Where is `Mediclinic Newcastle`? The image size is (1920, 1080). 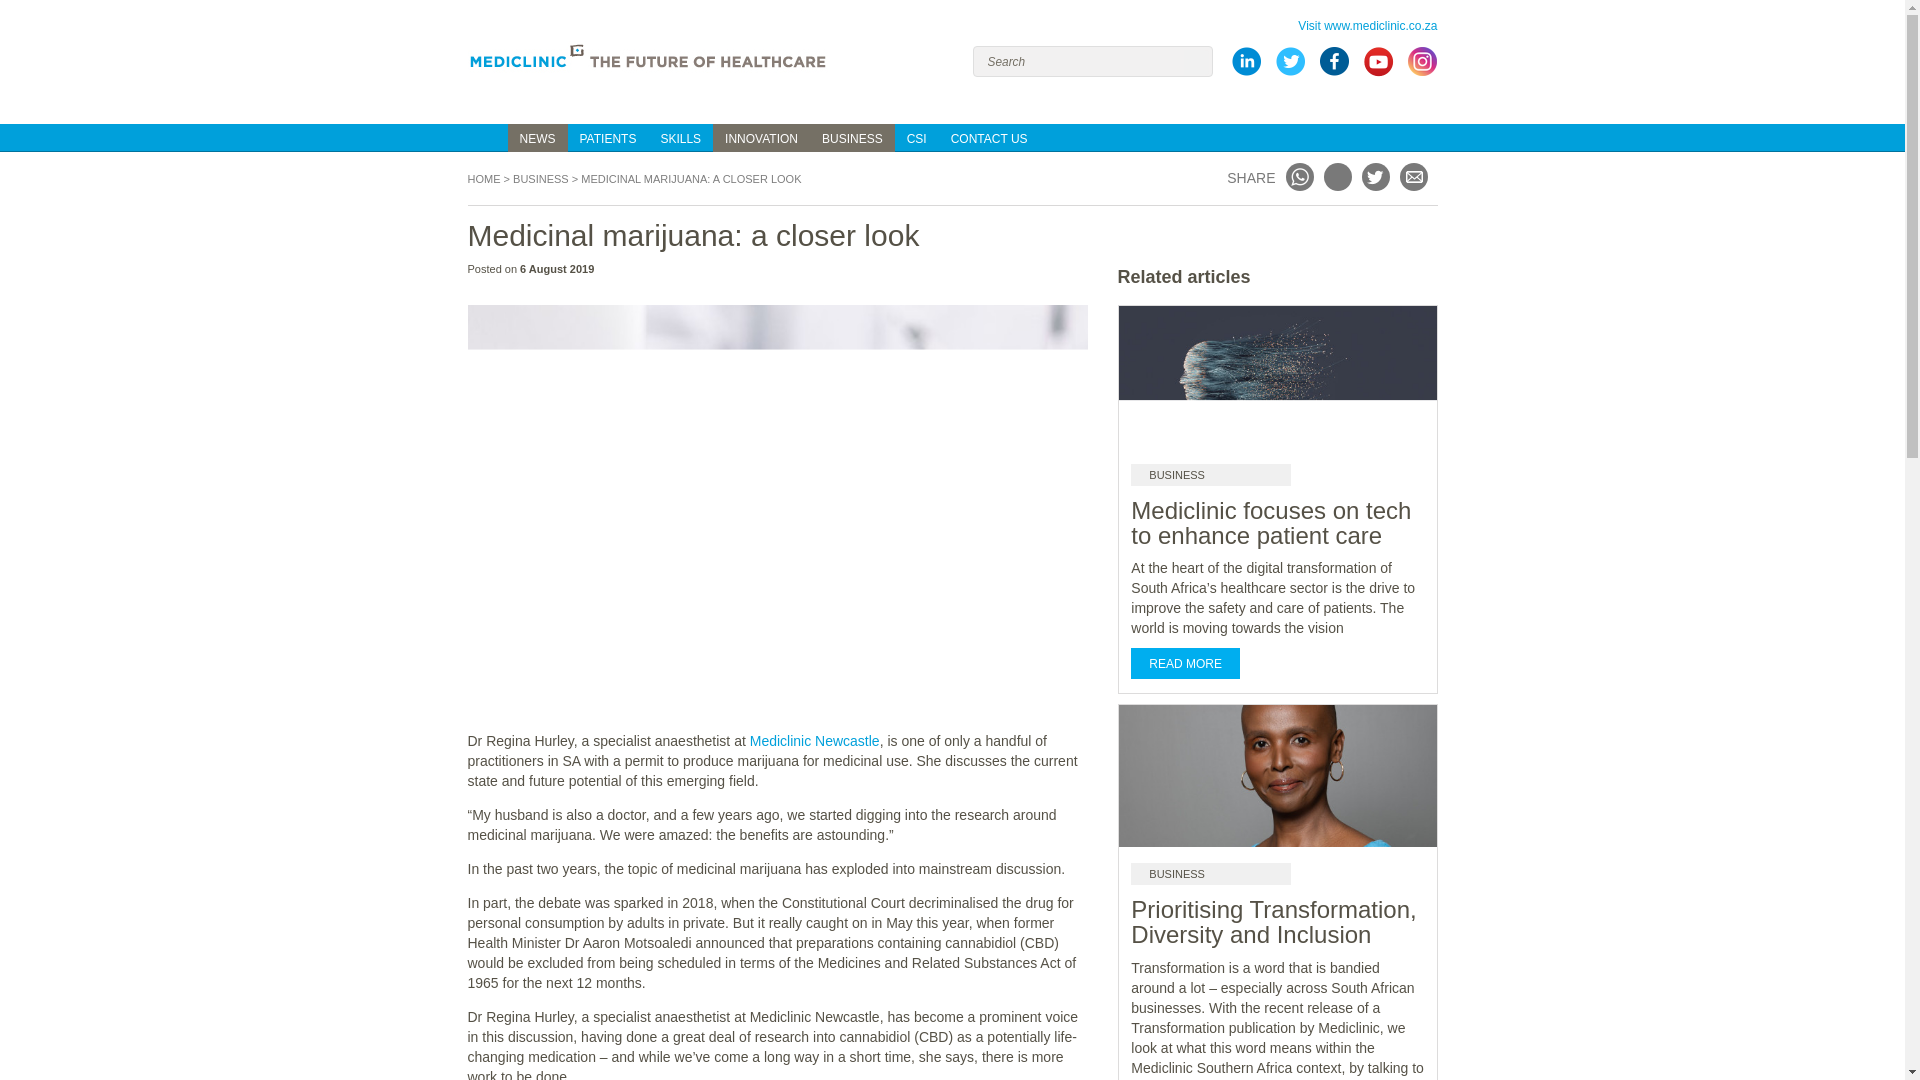 Mediclinic Newcastle is located at coordinates (814, 741).